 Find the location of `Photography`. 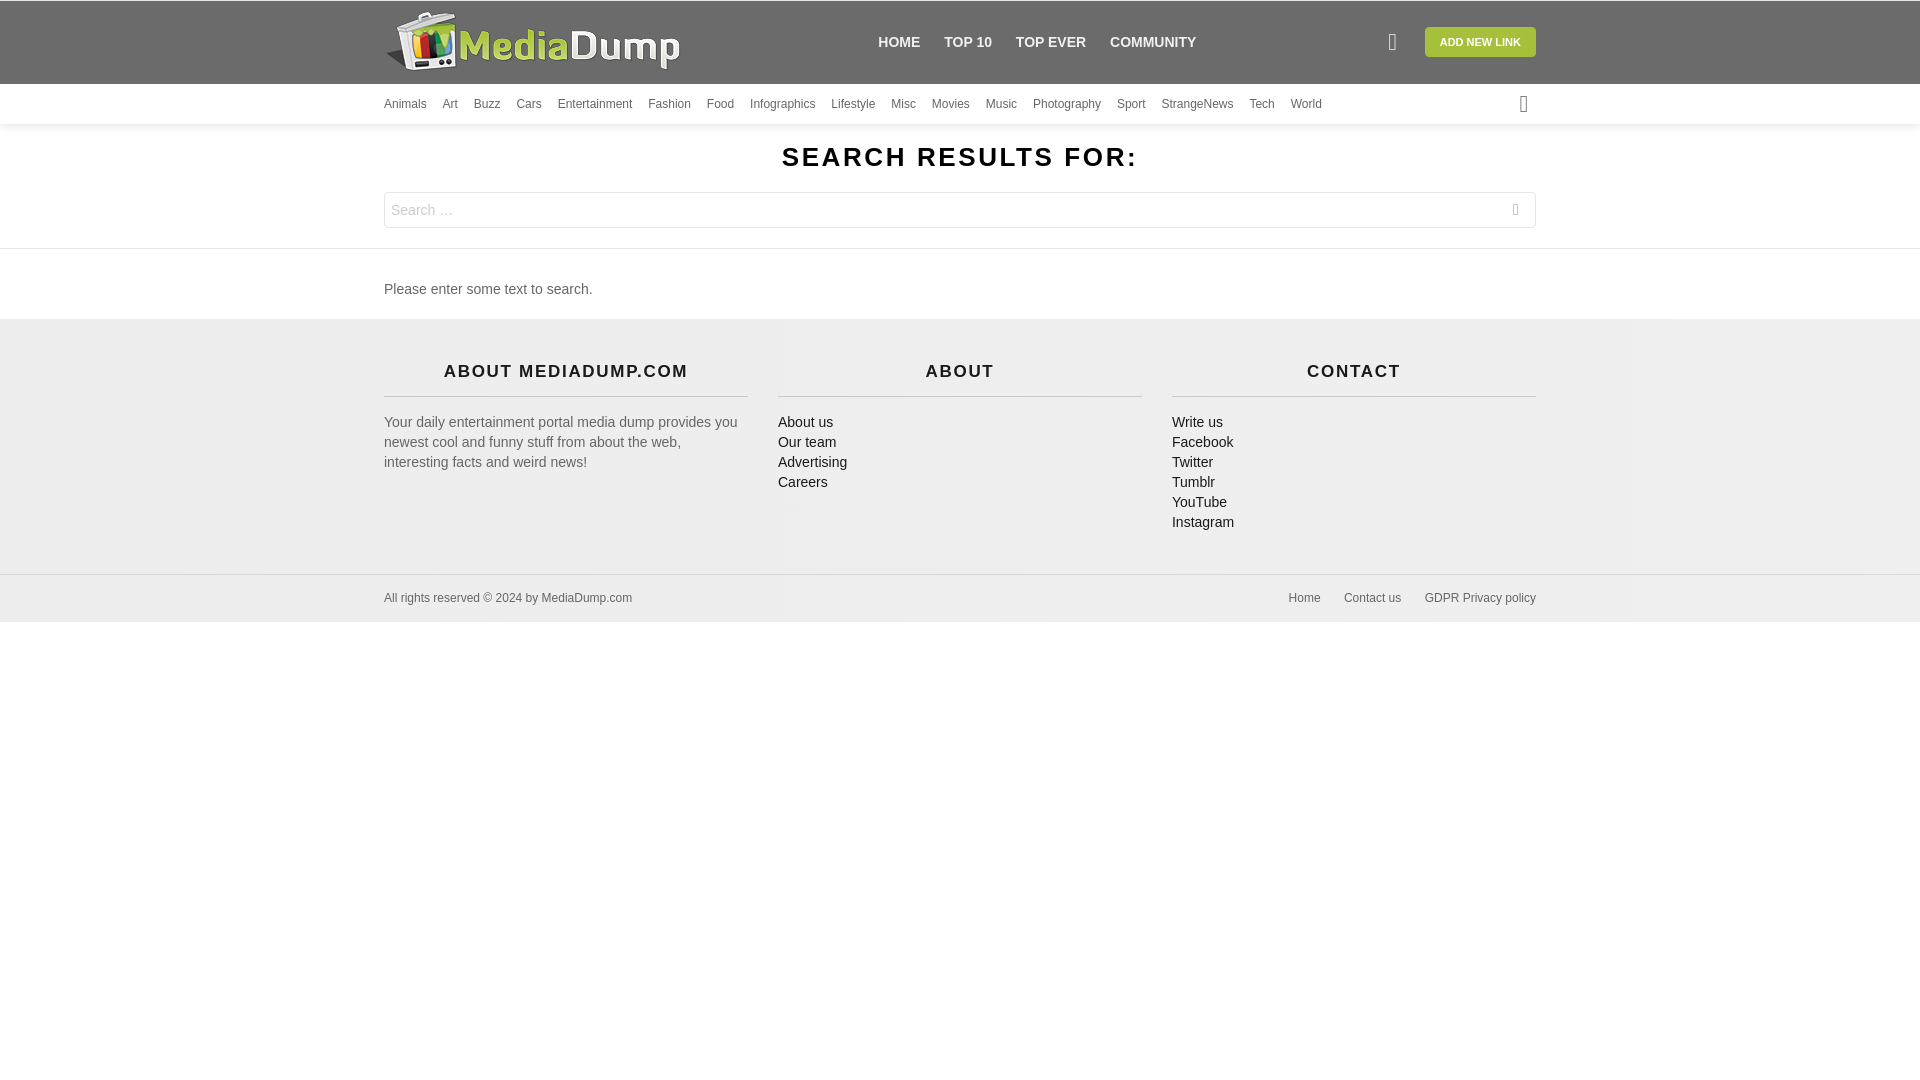

Photography is located at coordinates (1066, 103).